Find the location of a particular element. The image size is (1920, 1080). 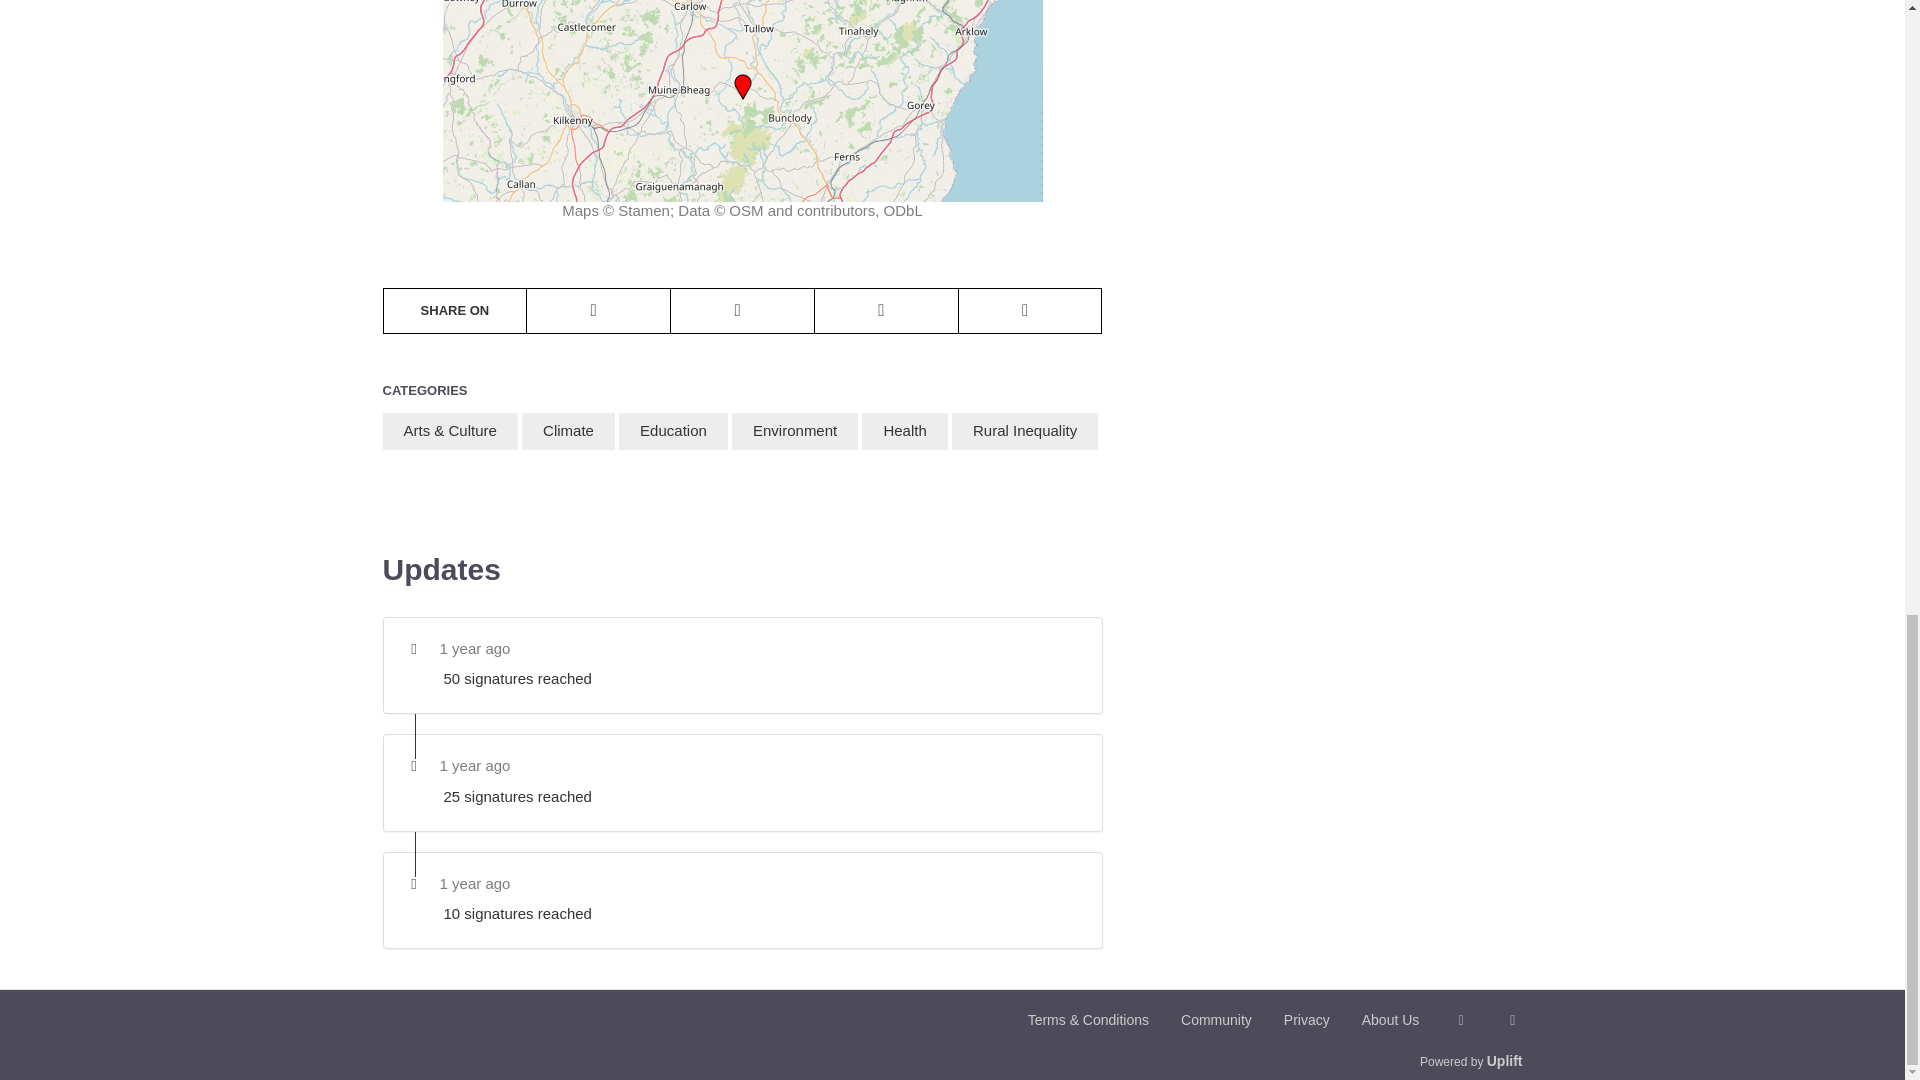

Environment is located at coordinates (794, 431).